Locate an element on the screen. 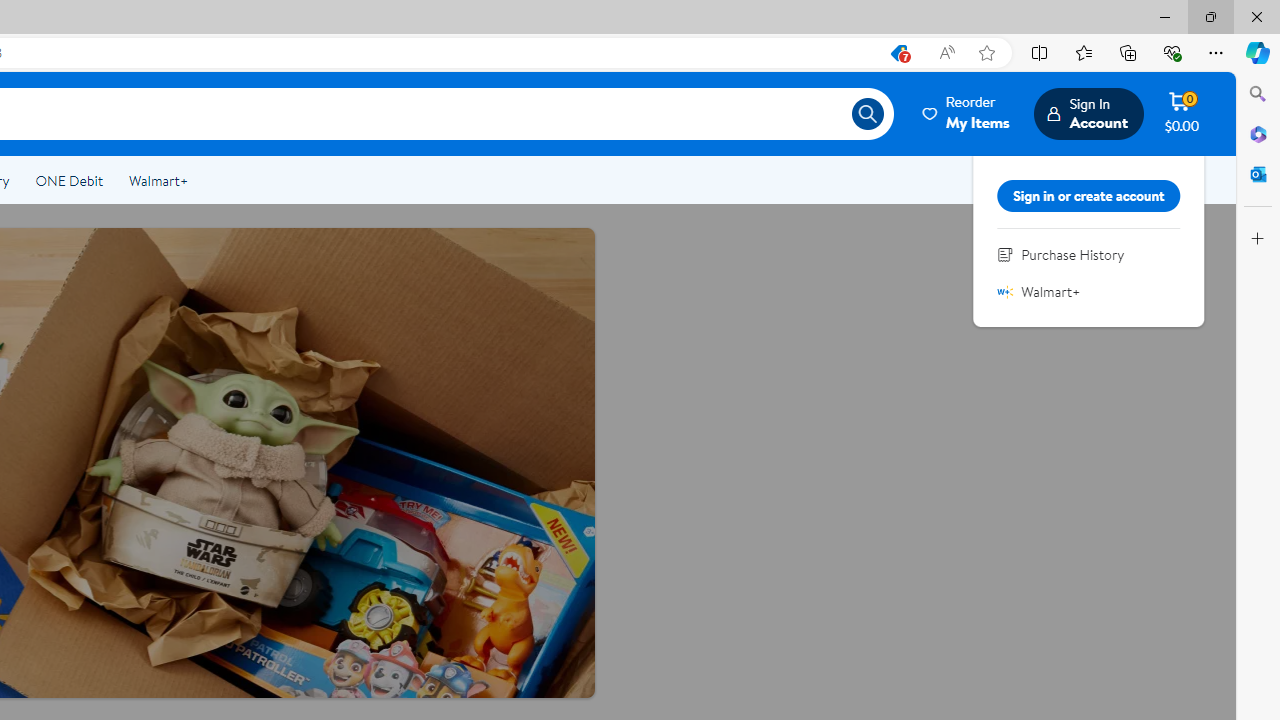  ONE Debit is located at coordinates (68, 180).